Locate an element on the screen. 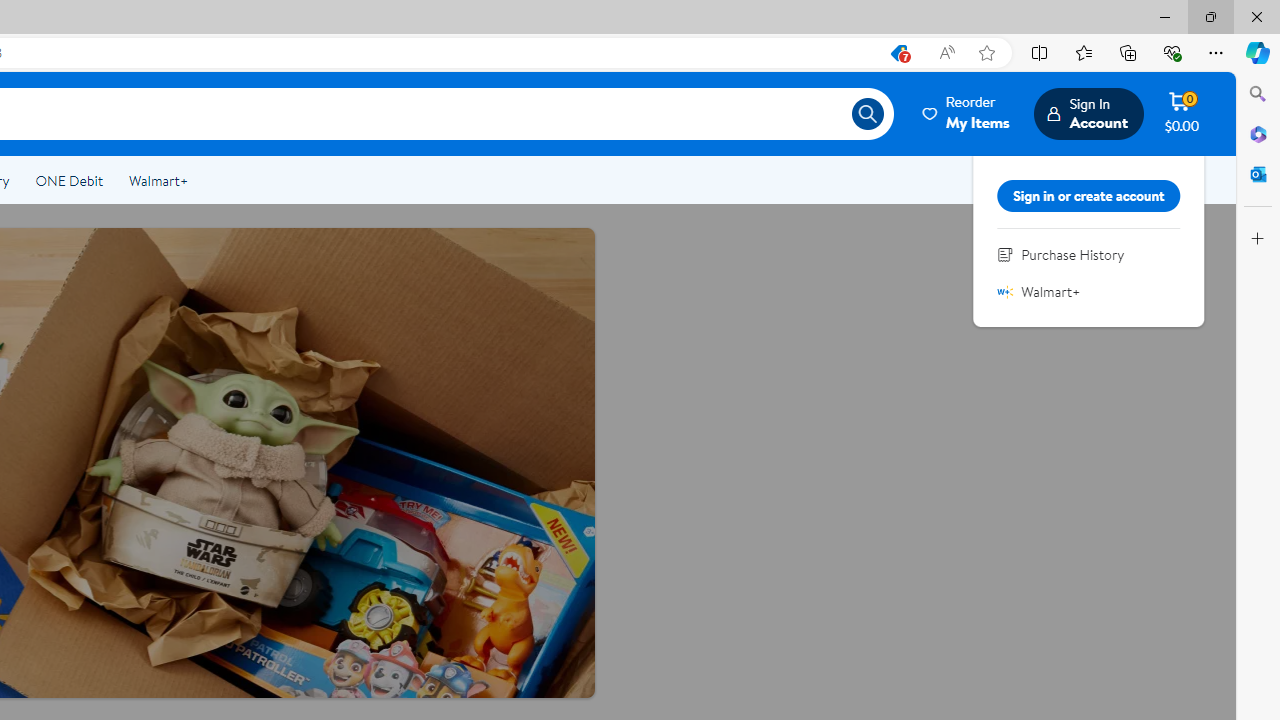  ONE Debit is located at coordinates (68, 180).